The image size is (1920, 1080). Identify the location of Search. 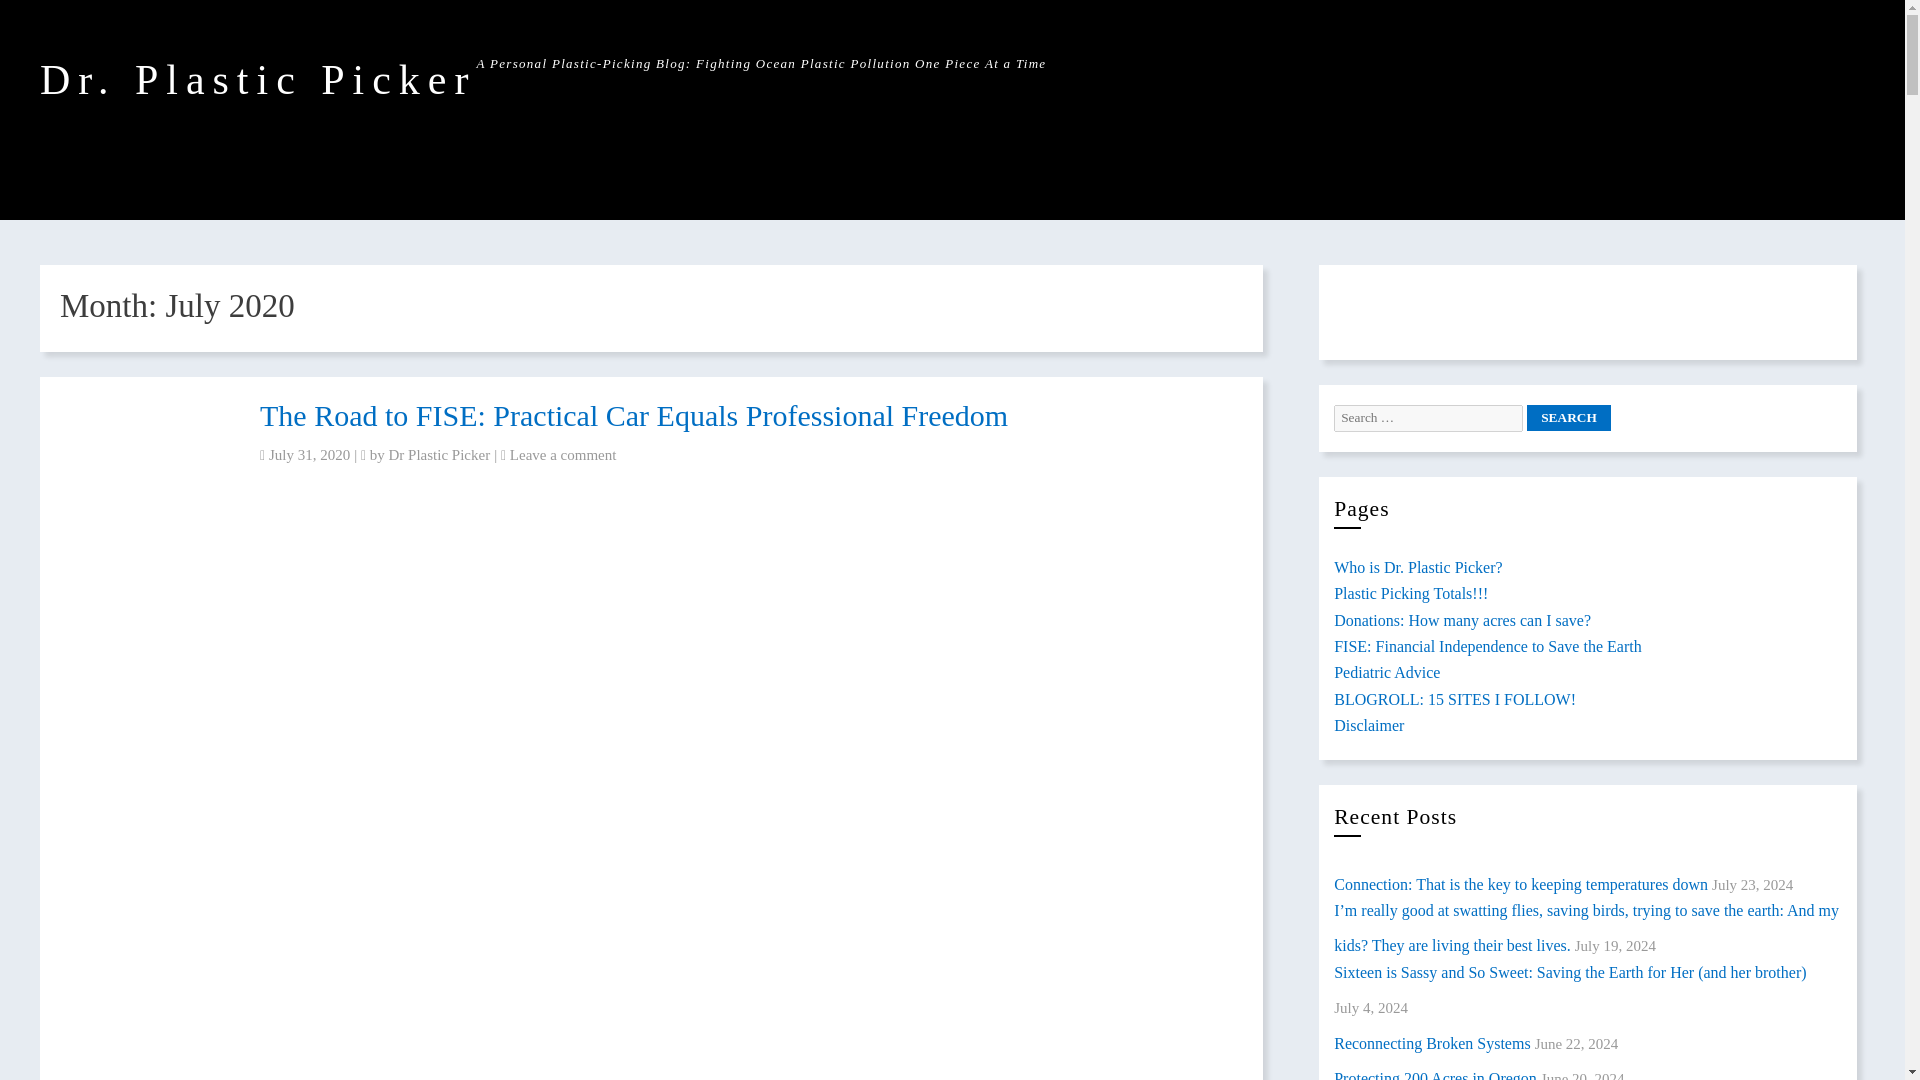
(1568, 418).